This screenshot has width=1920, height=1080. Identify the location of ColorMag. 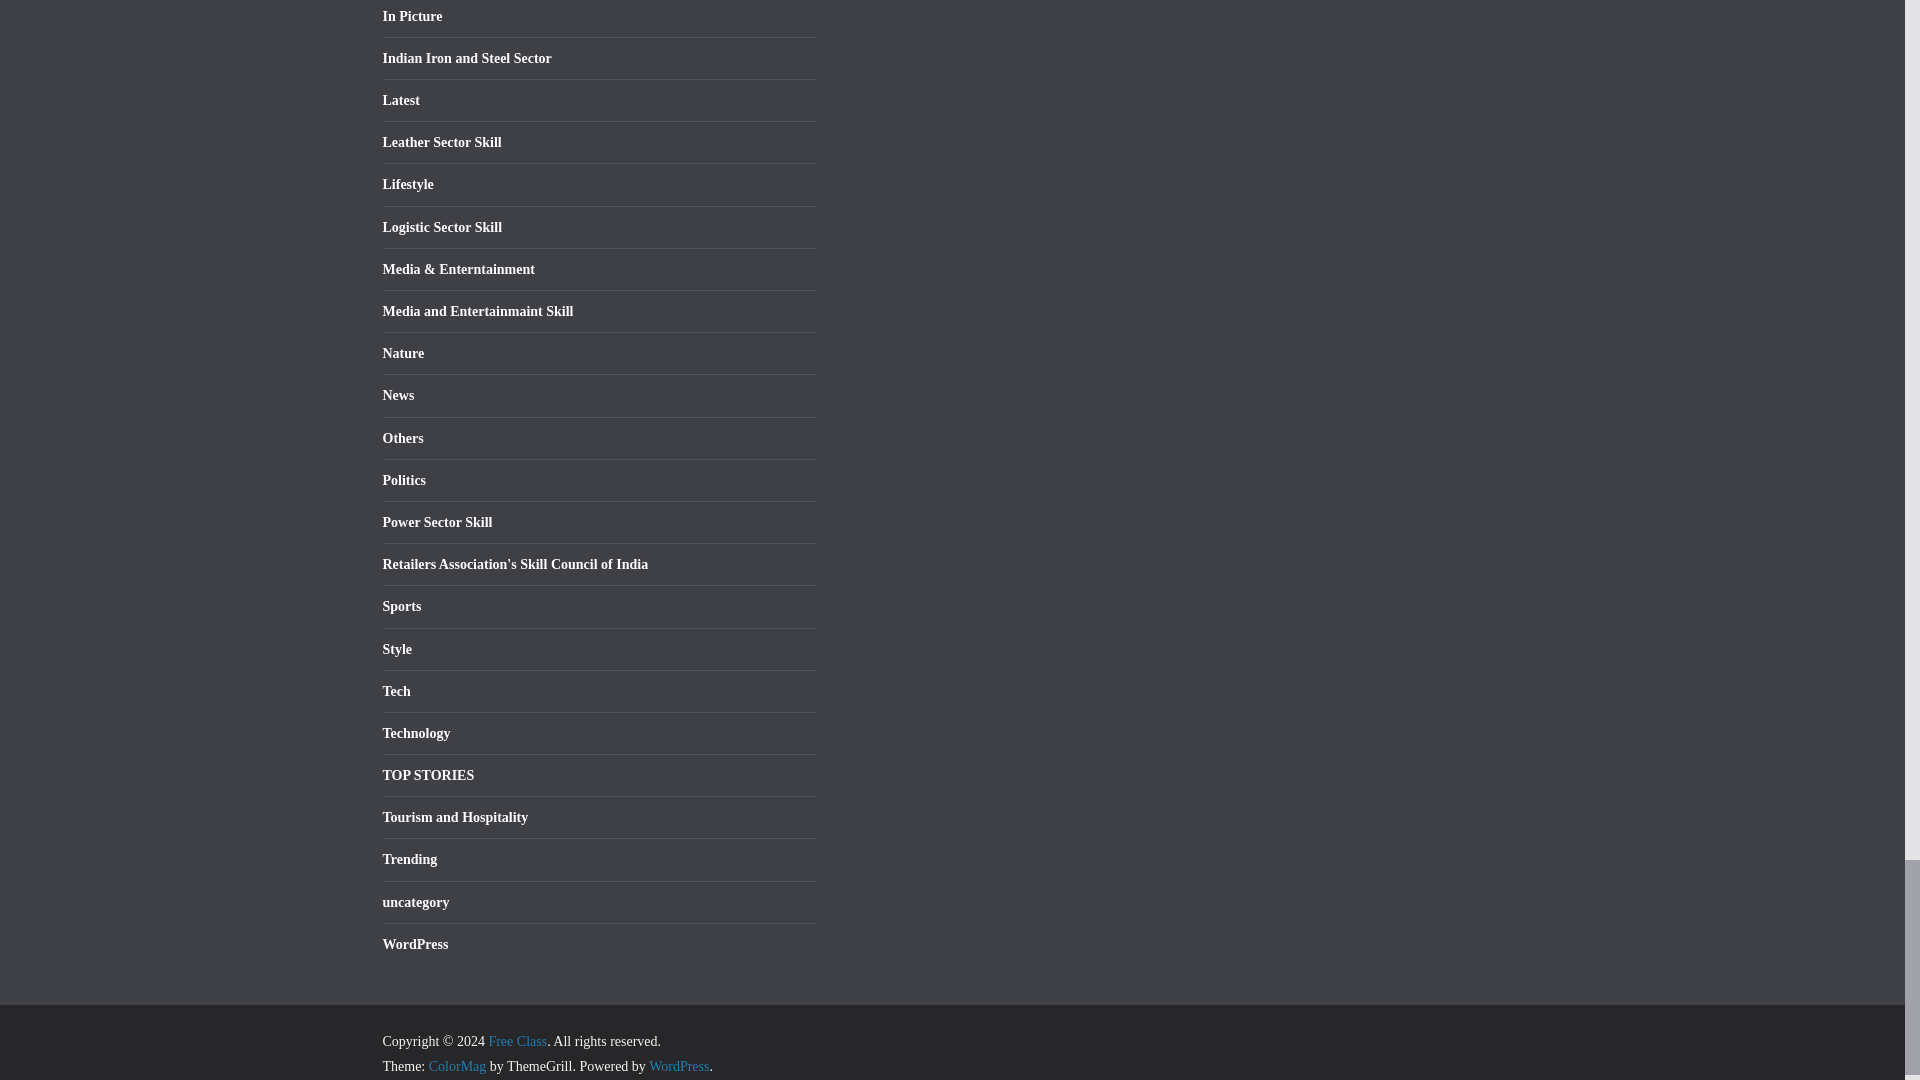
(458, 1066).